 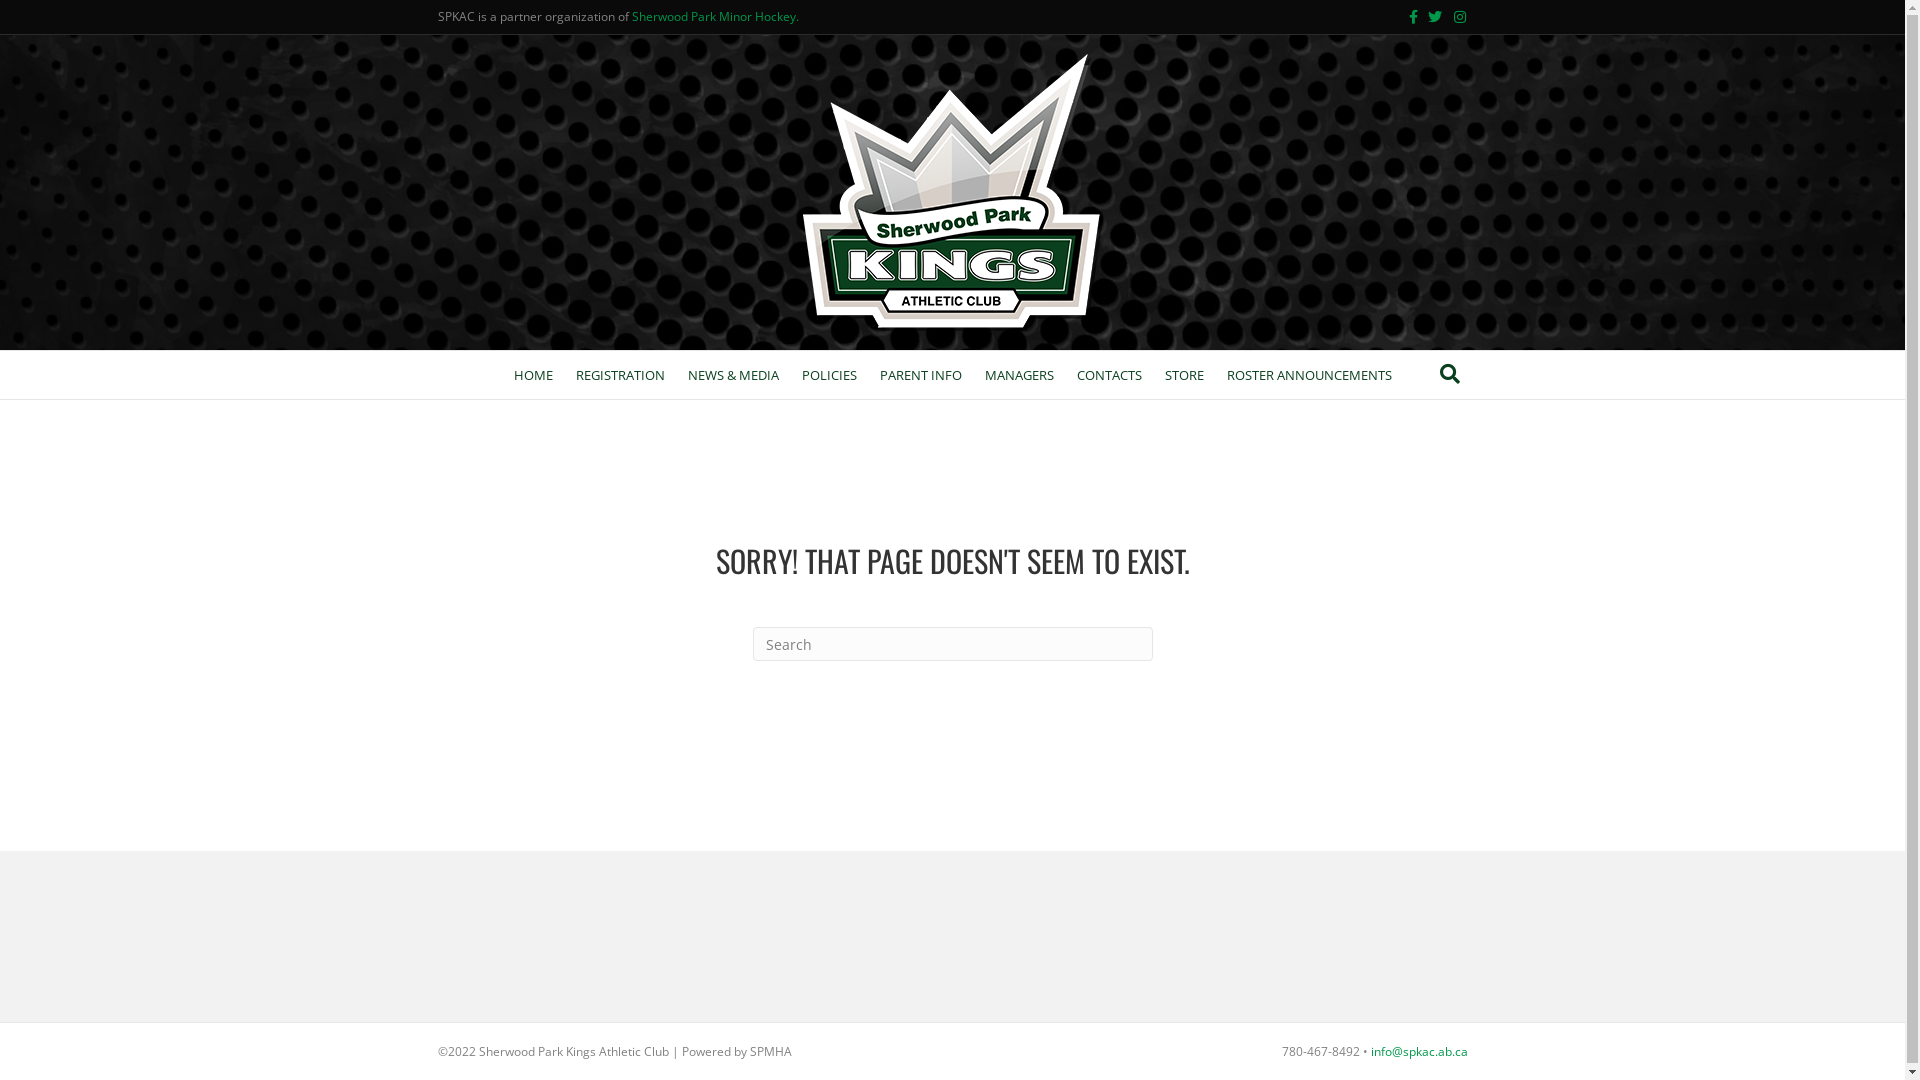 I want to click on POLICIES, so click(x=830, y=375).